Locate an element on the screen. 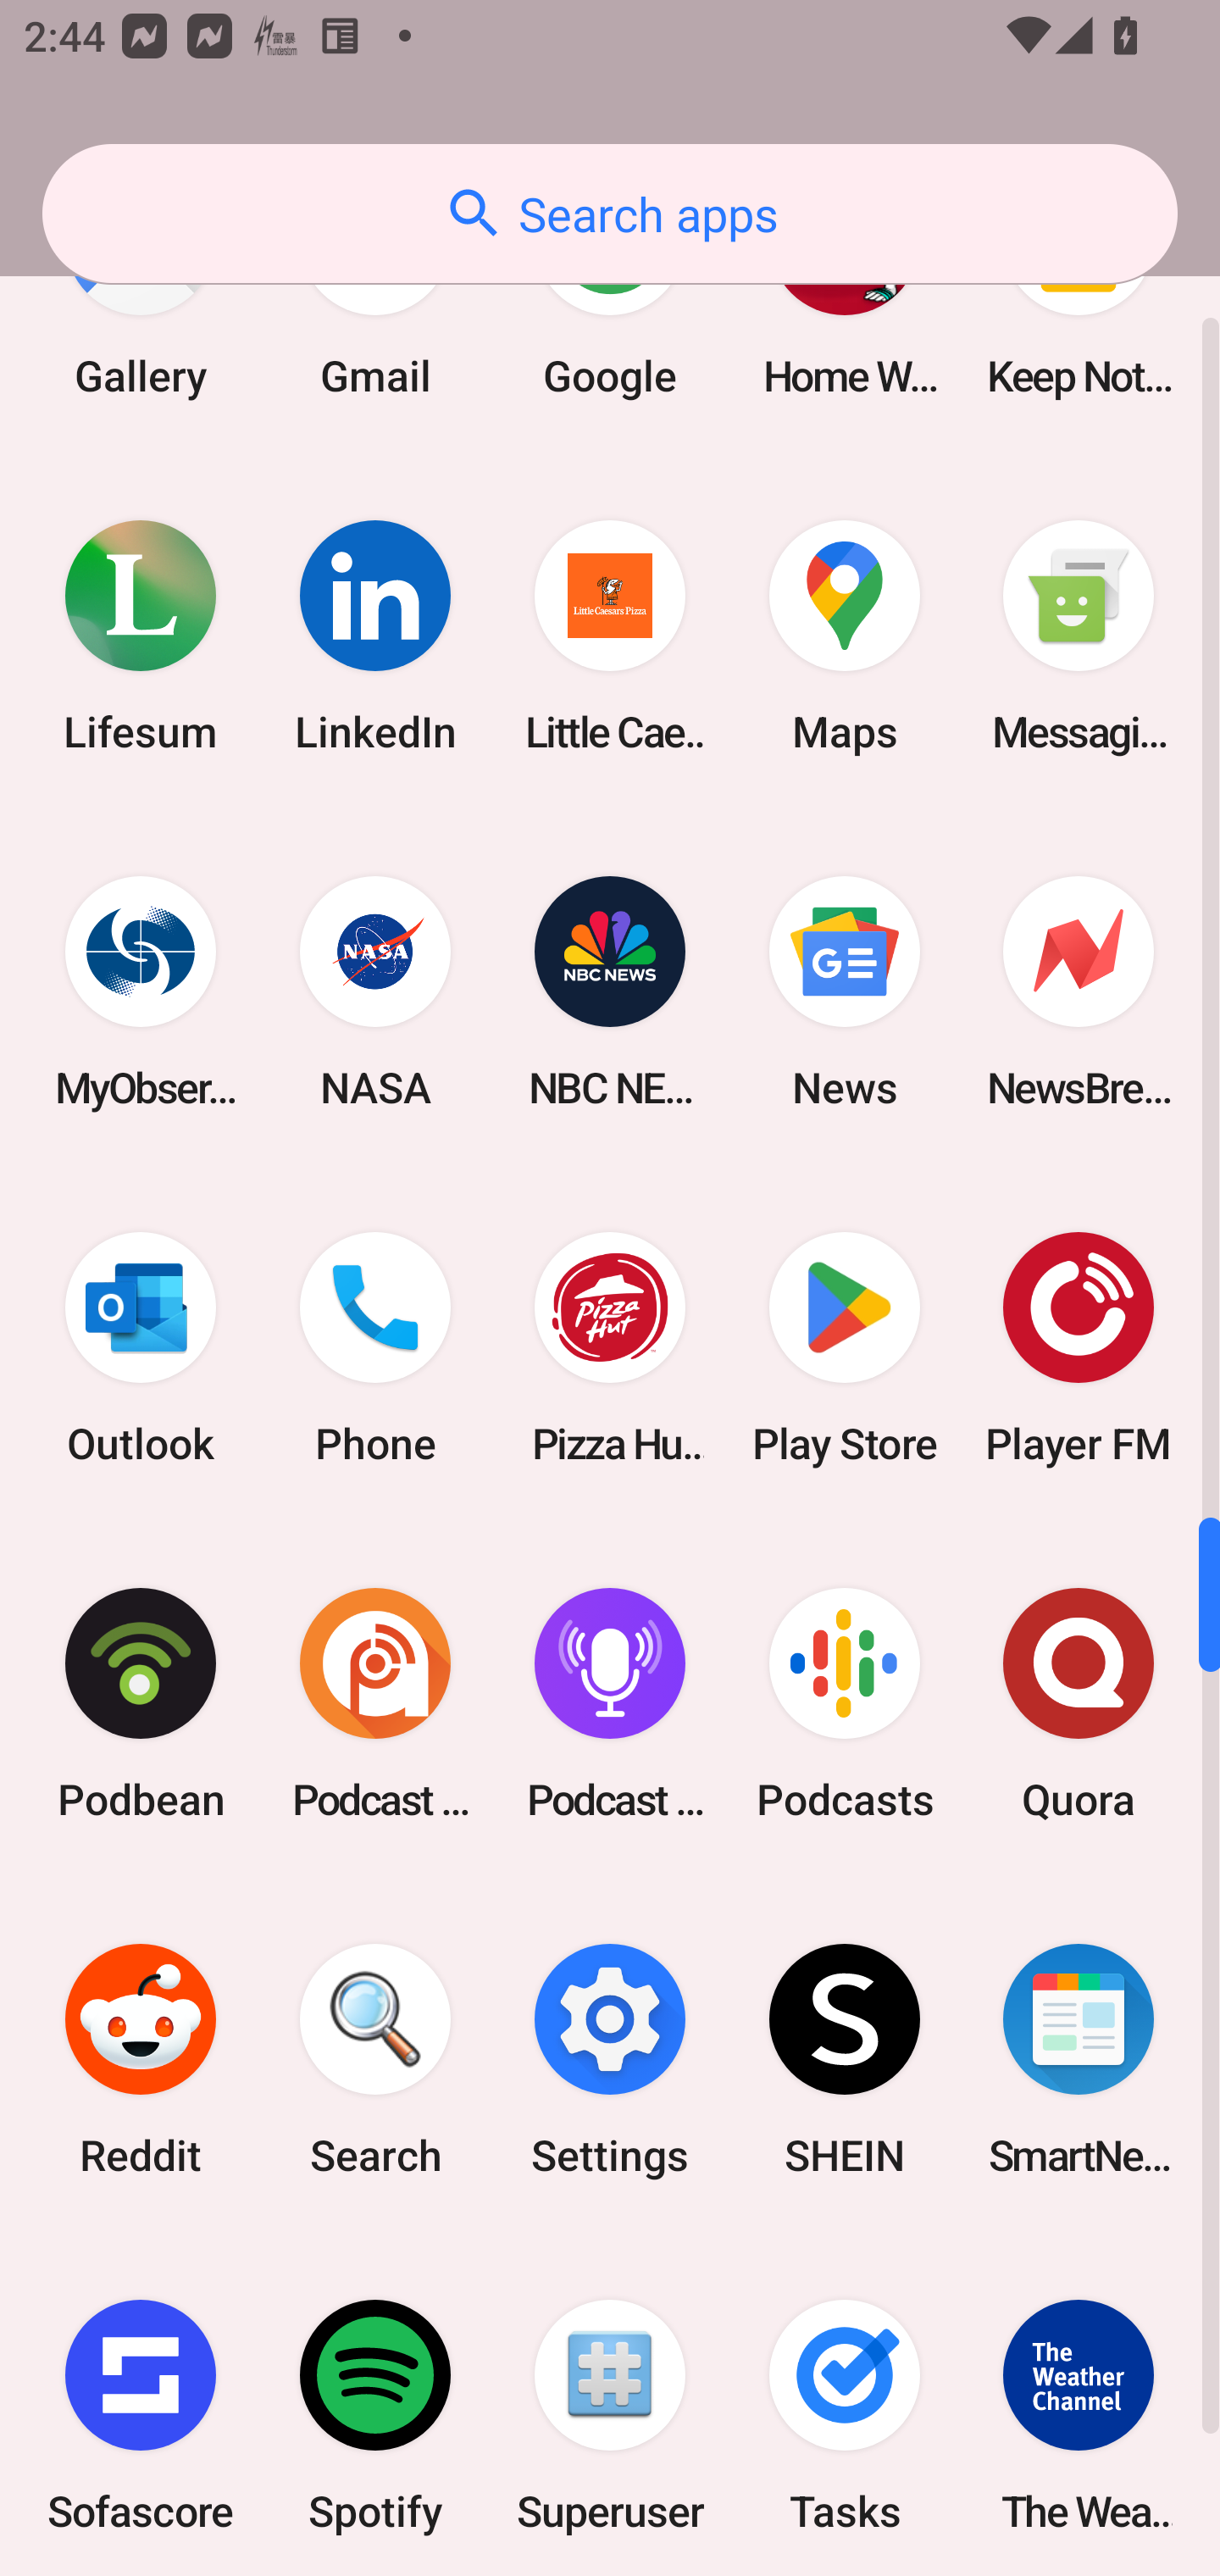  Settings is located at coordinates (610, 2061).